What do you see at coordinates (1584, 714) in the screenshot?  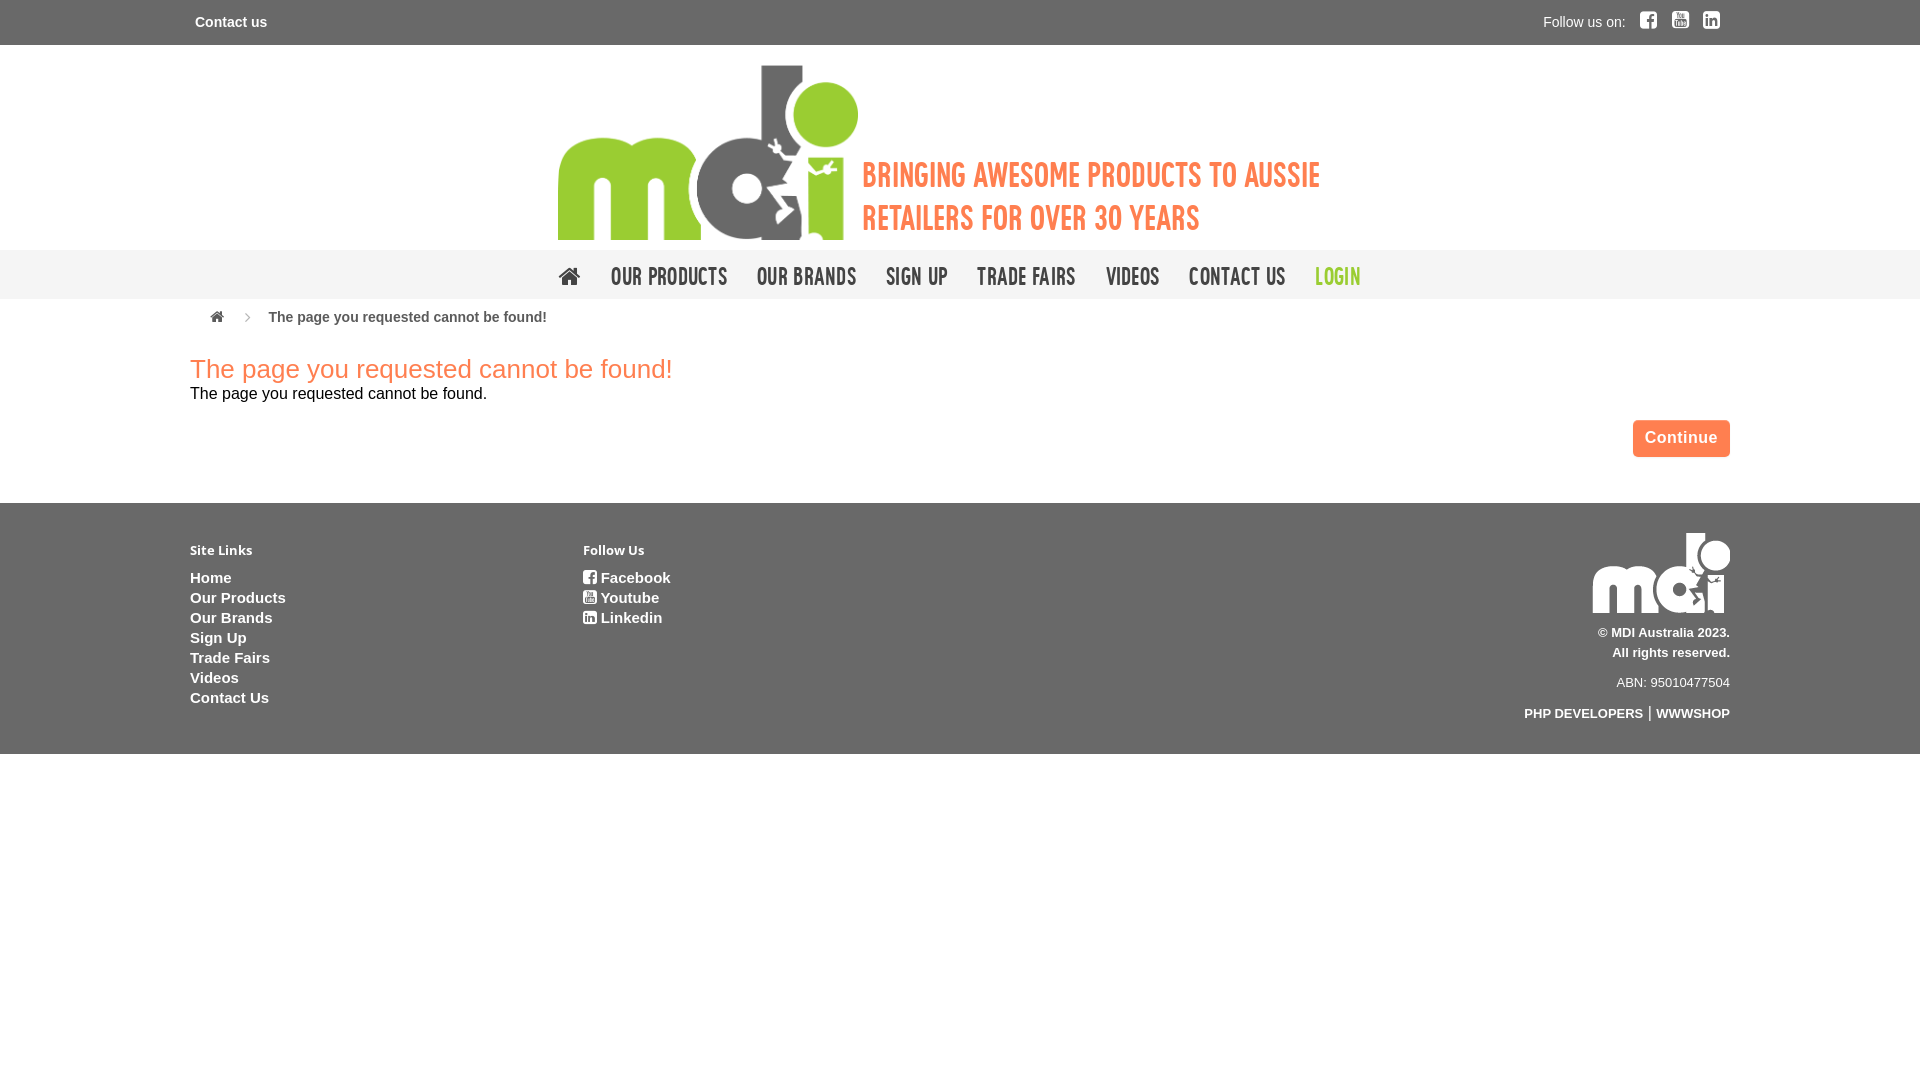 I see `PHP DEVELOPERS` at bounding box center [1584, 714].